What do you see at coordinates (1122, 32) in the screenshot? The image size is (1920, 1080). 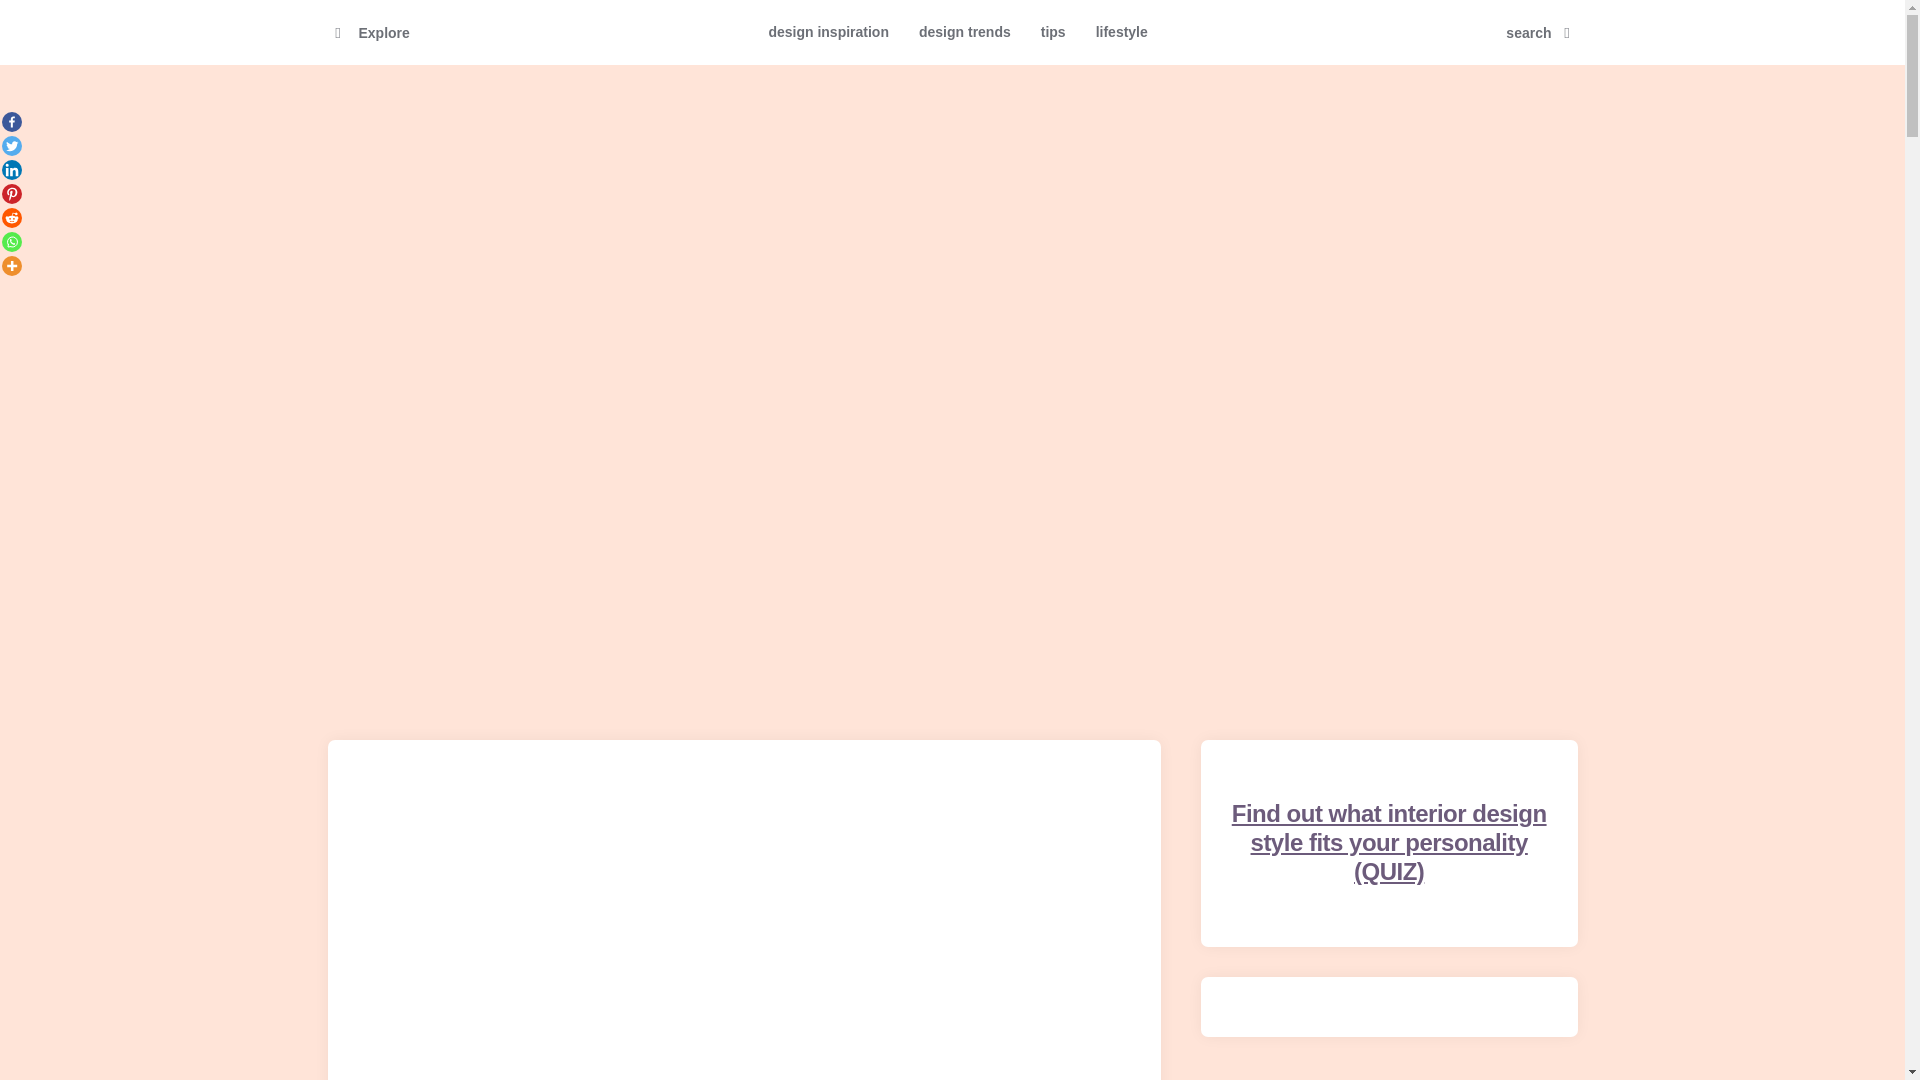 I see `lifestyle` at bounding box center [1122, 32].